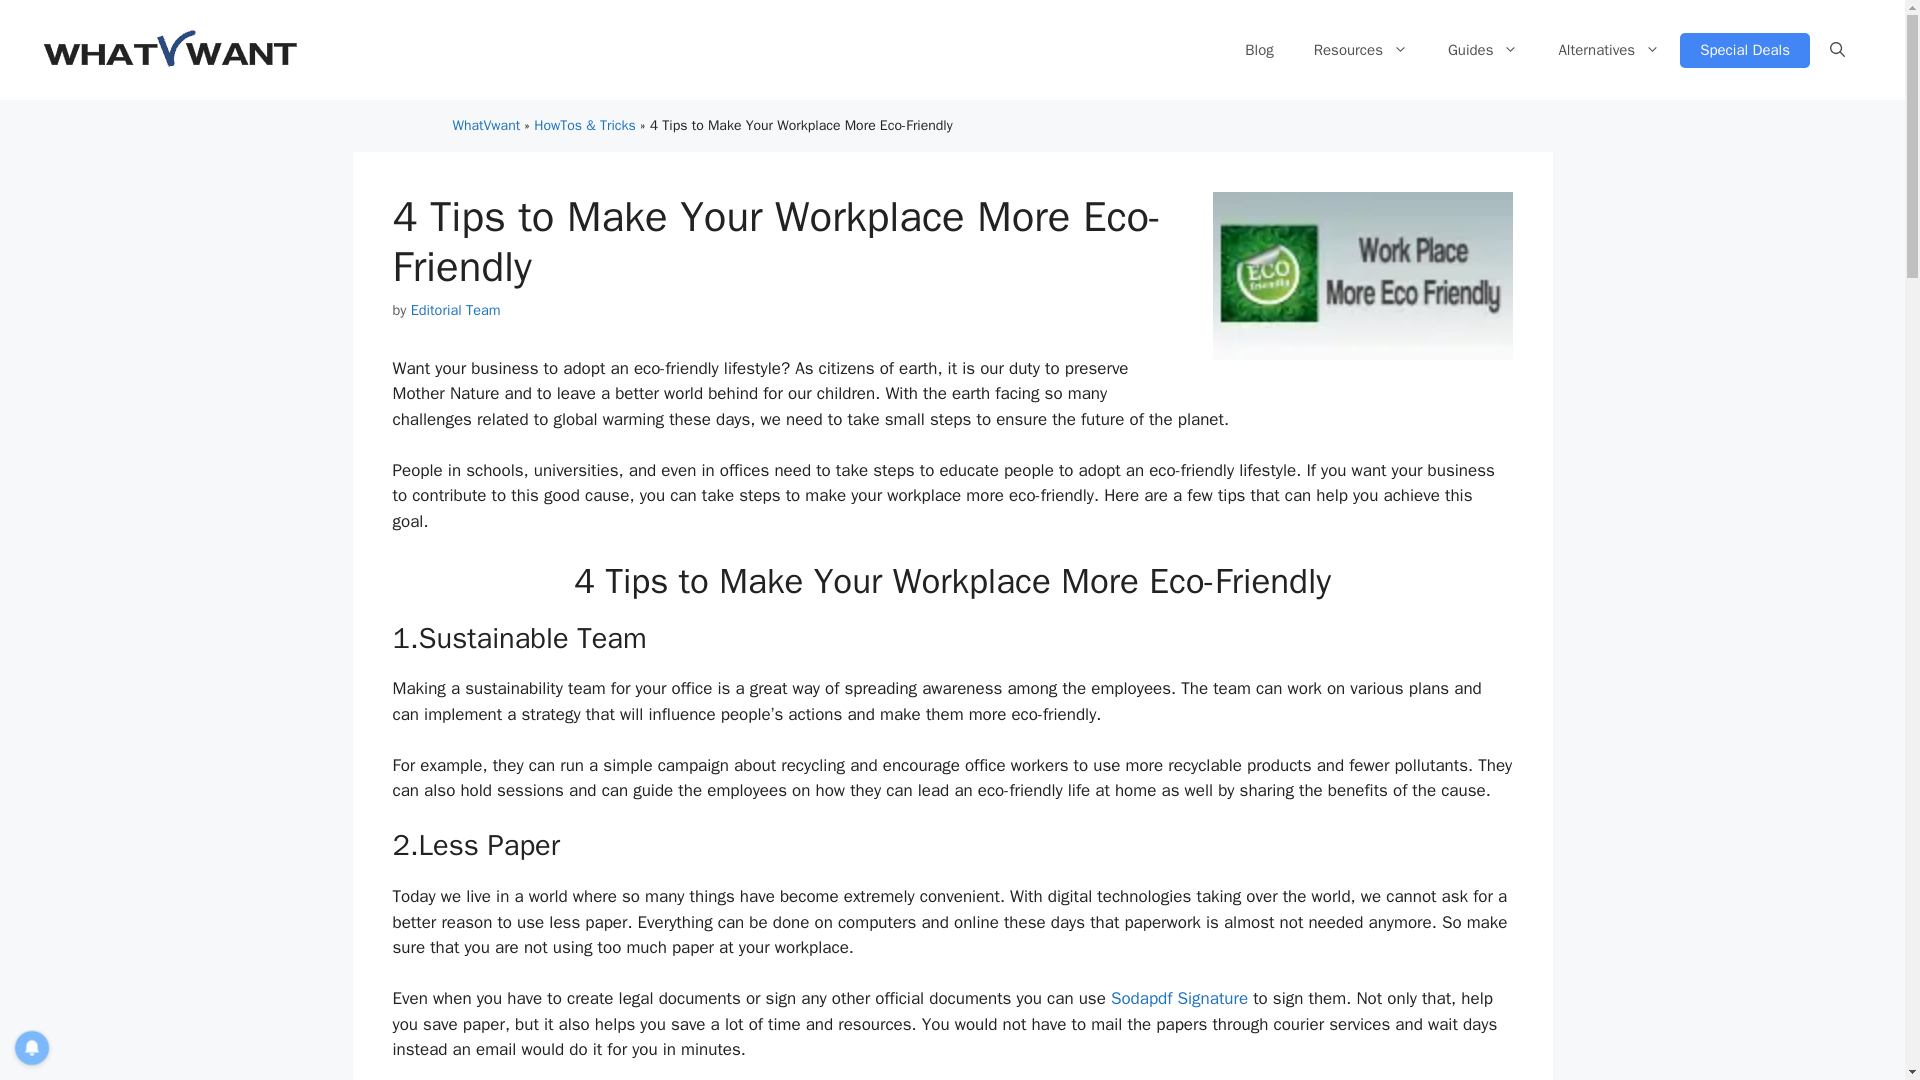  I want to click on Resources, so click(1361, 50).